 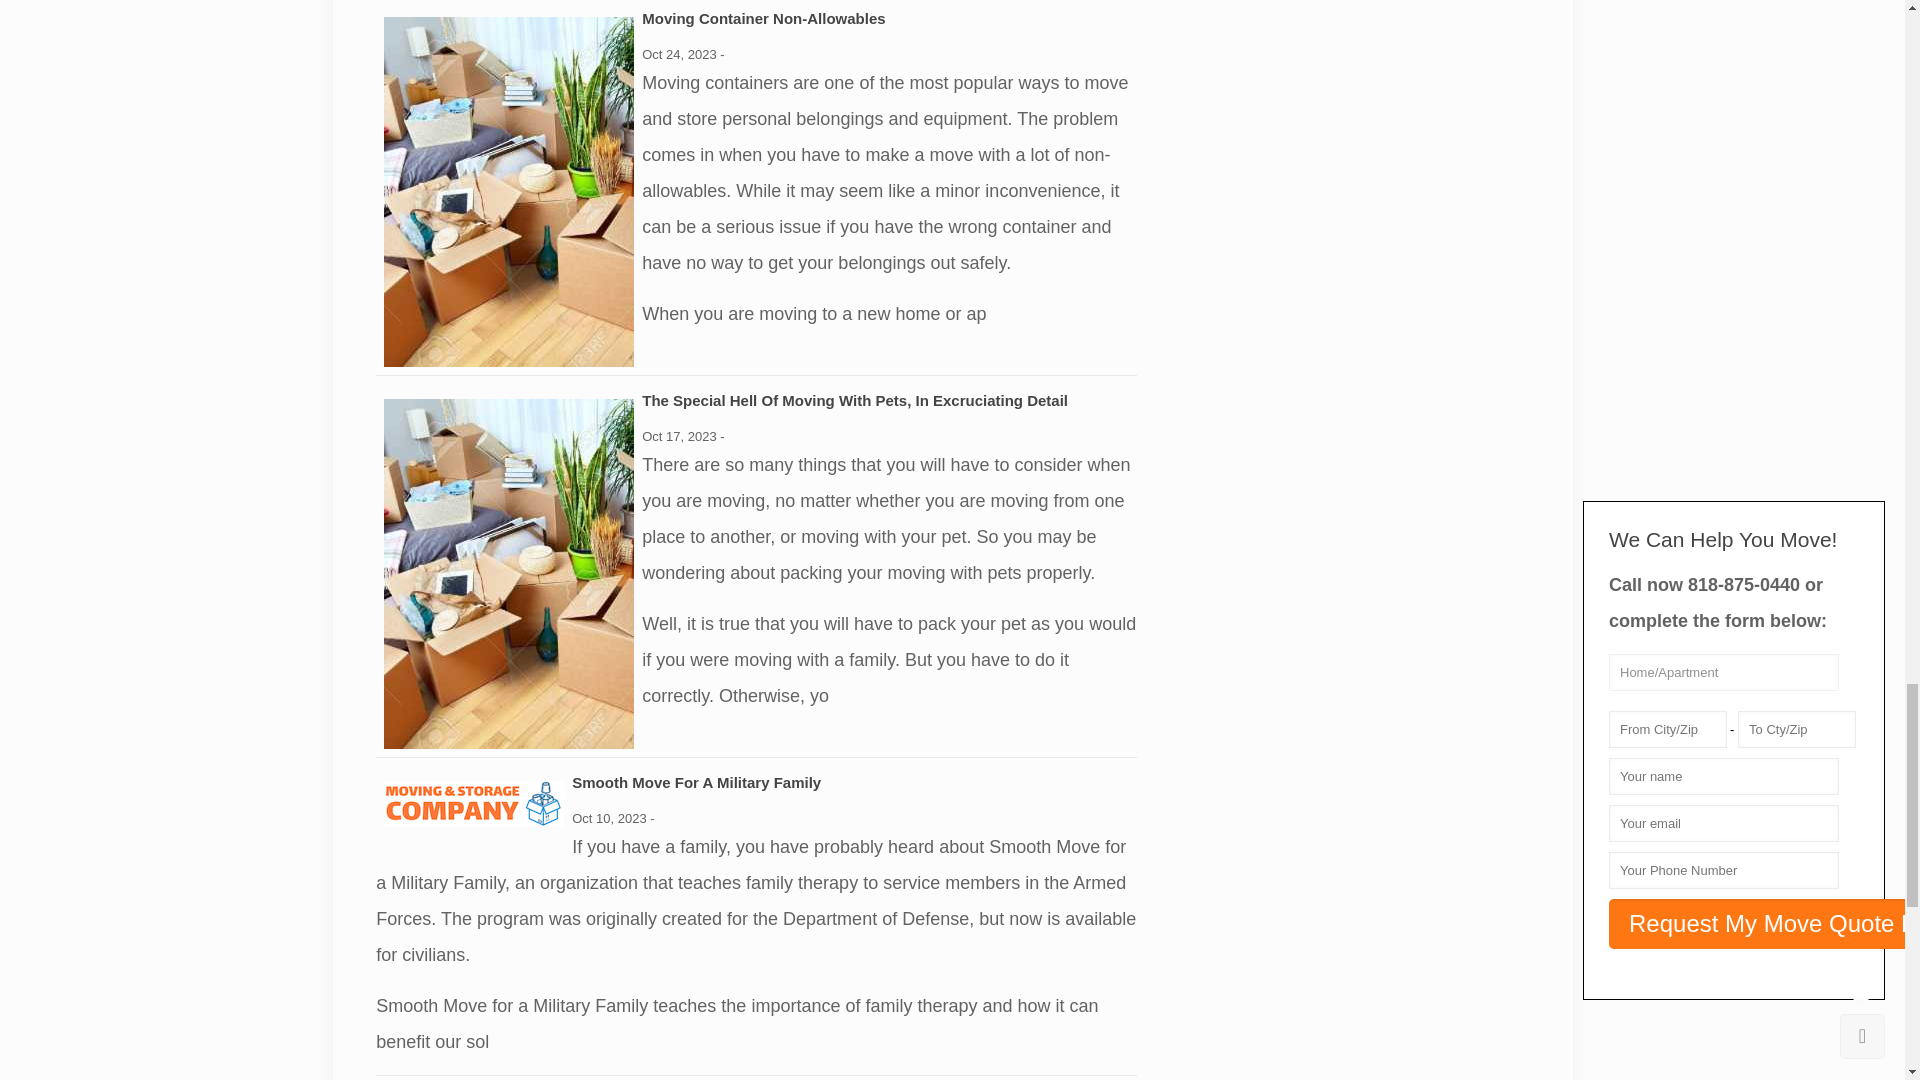 I want to click on MovingContainerNonAllowables The Moving And Storage Company, so click(x=508, y=191).